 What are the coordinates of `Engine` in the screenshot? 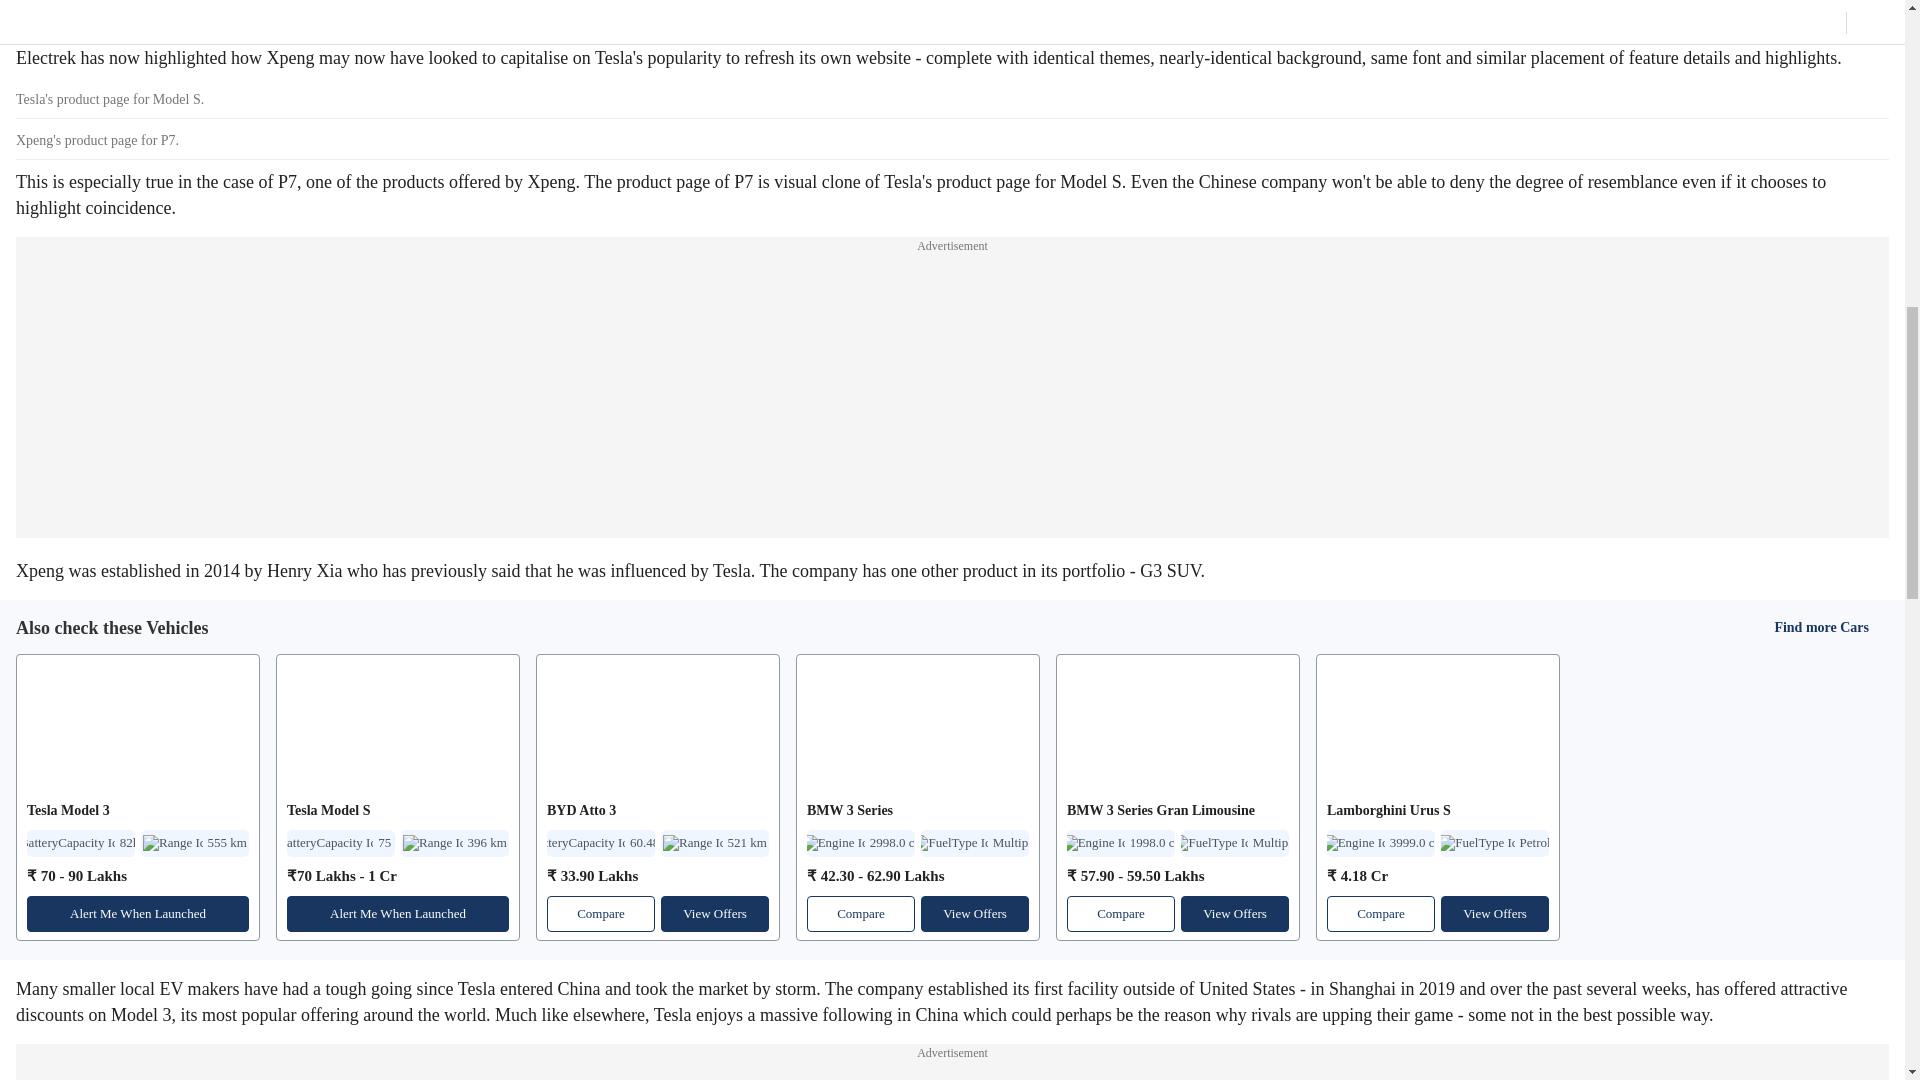 It's located at (1121, 844).